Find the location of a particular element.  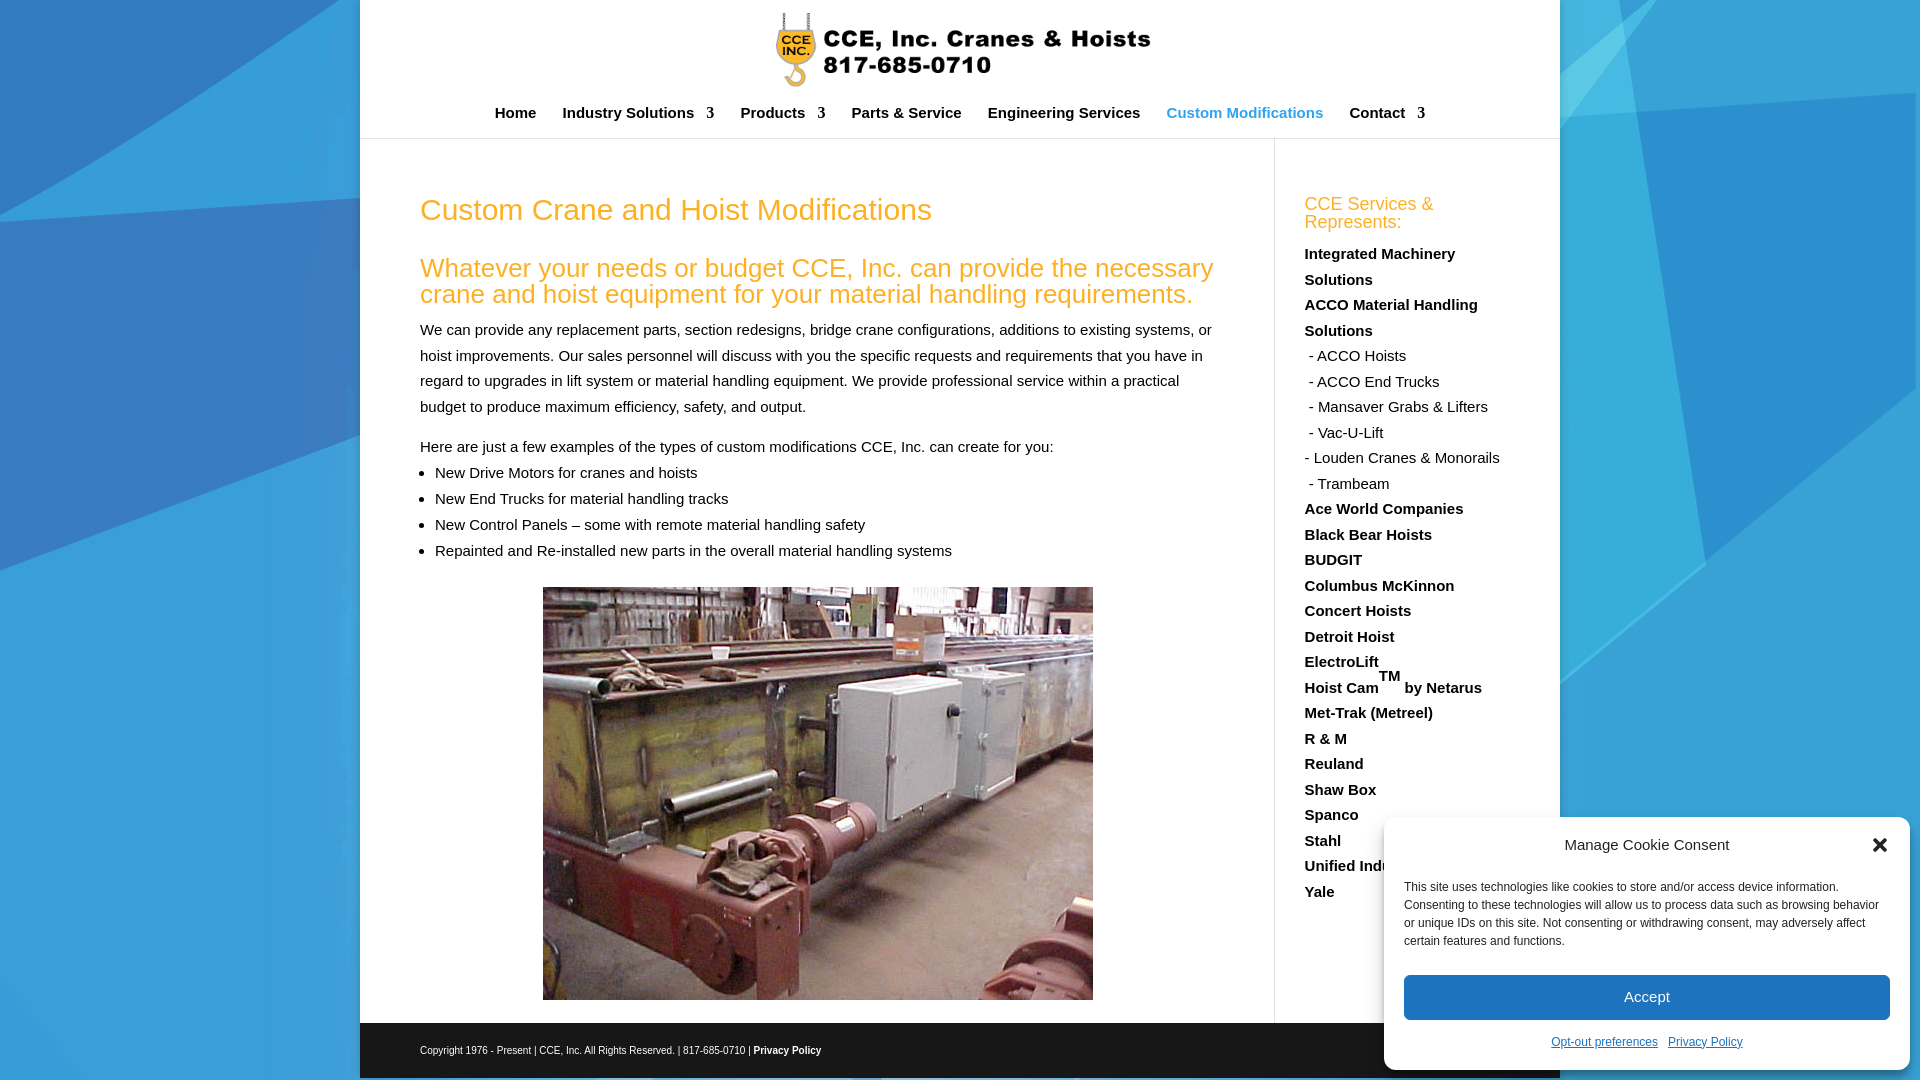

Products is located at coordinates (782, 122).